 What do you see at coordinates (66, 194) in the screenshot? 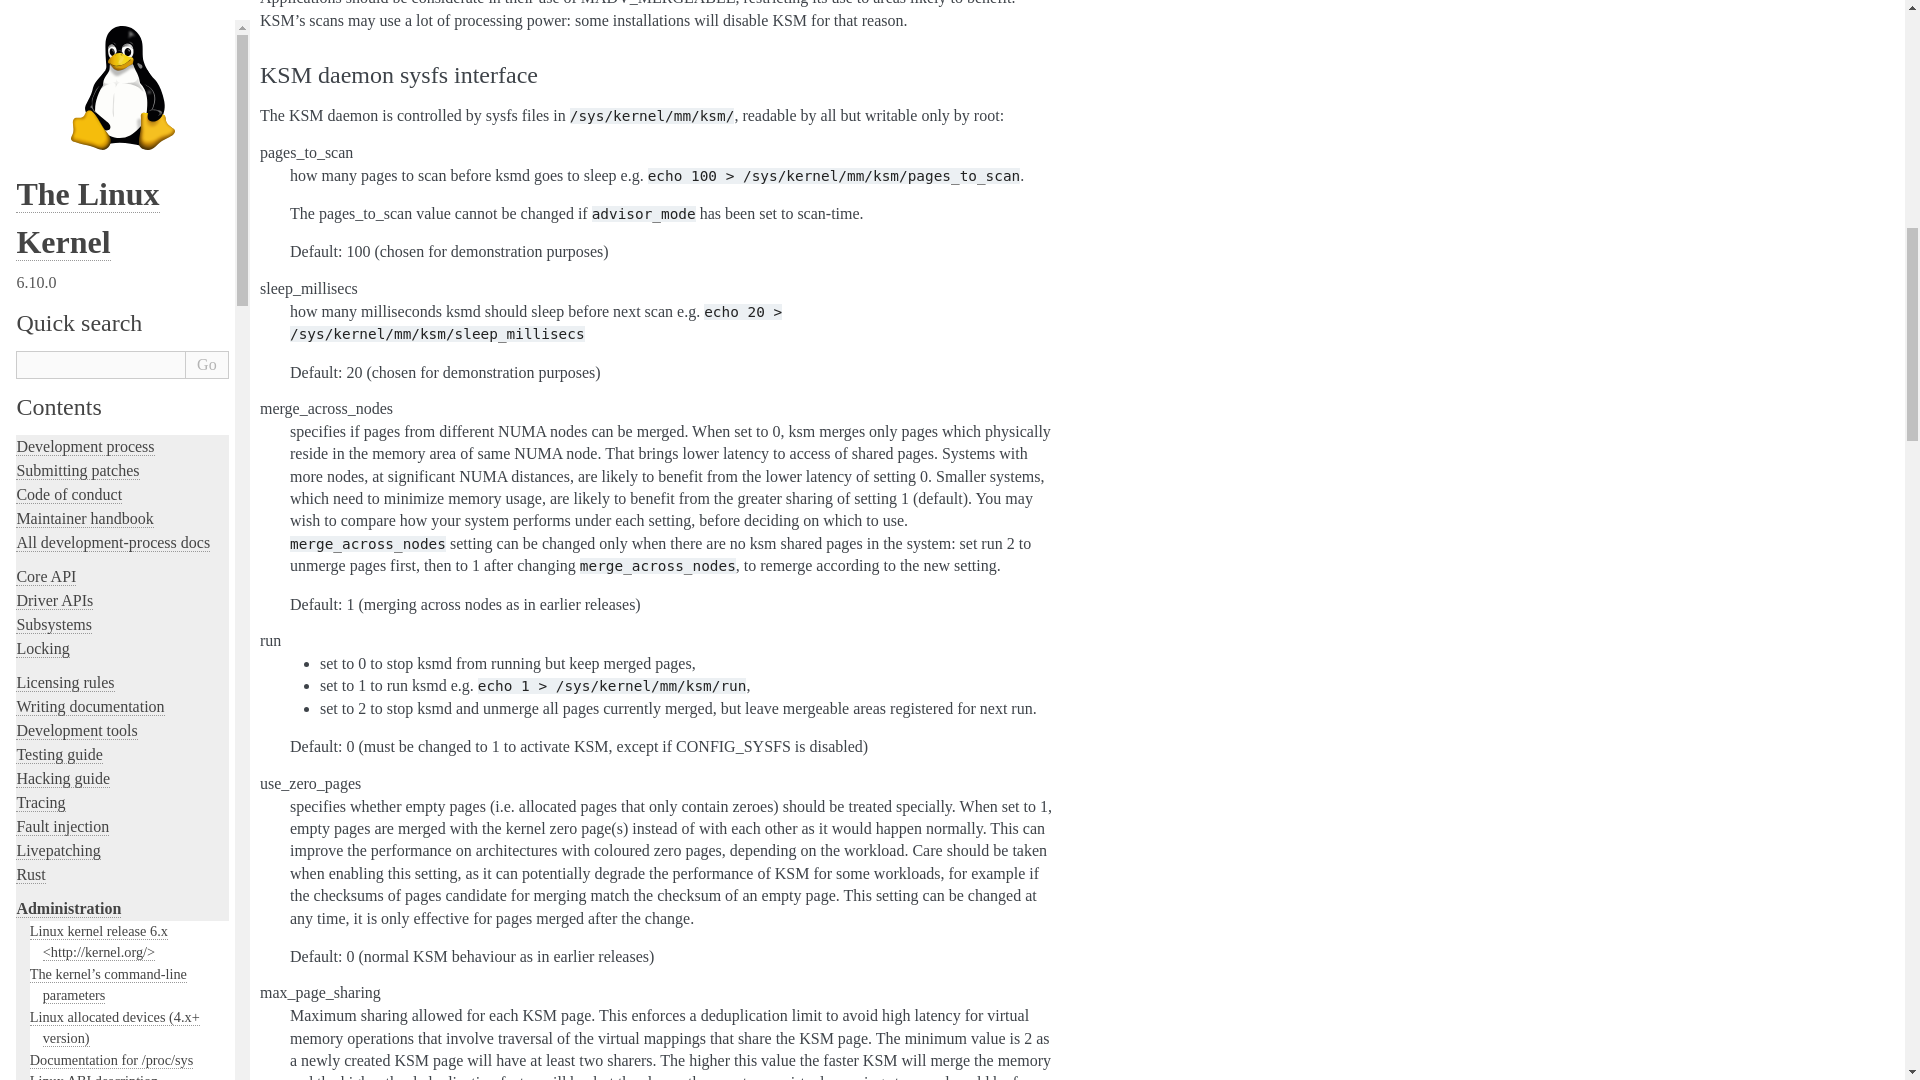
I see `Bug hunting` at bounding box center [66, 194].